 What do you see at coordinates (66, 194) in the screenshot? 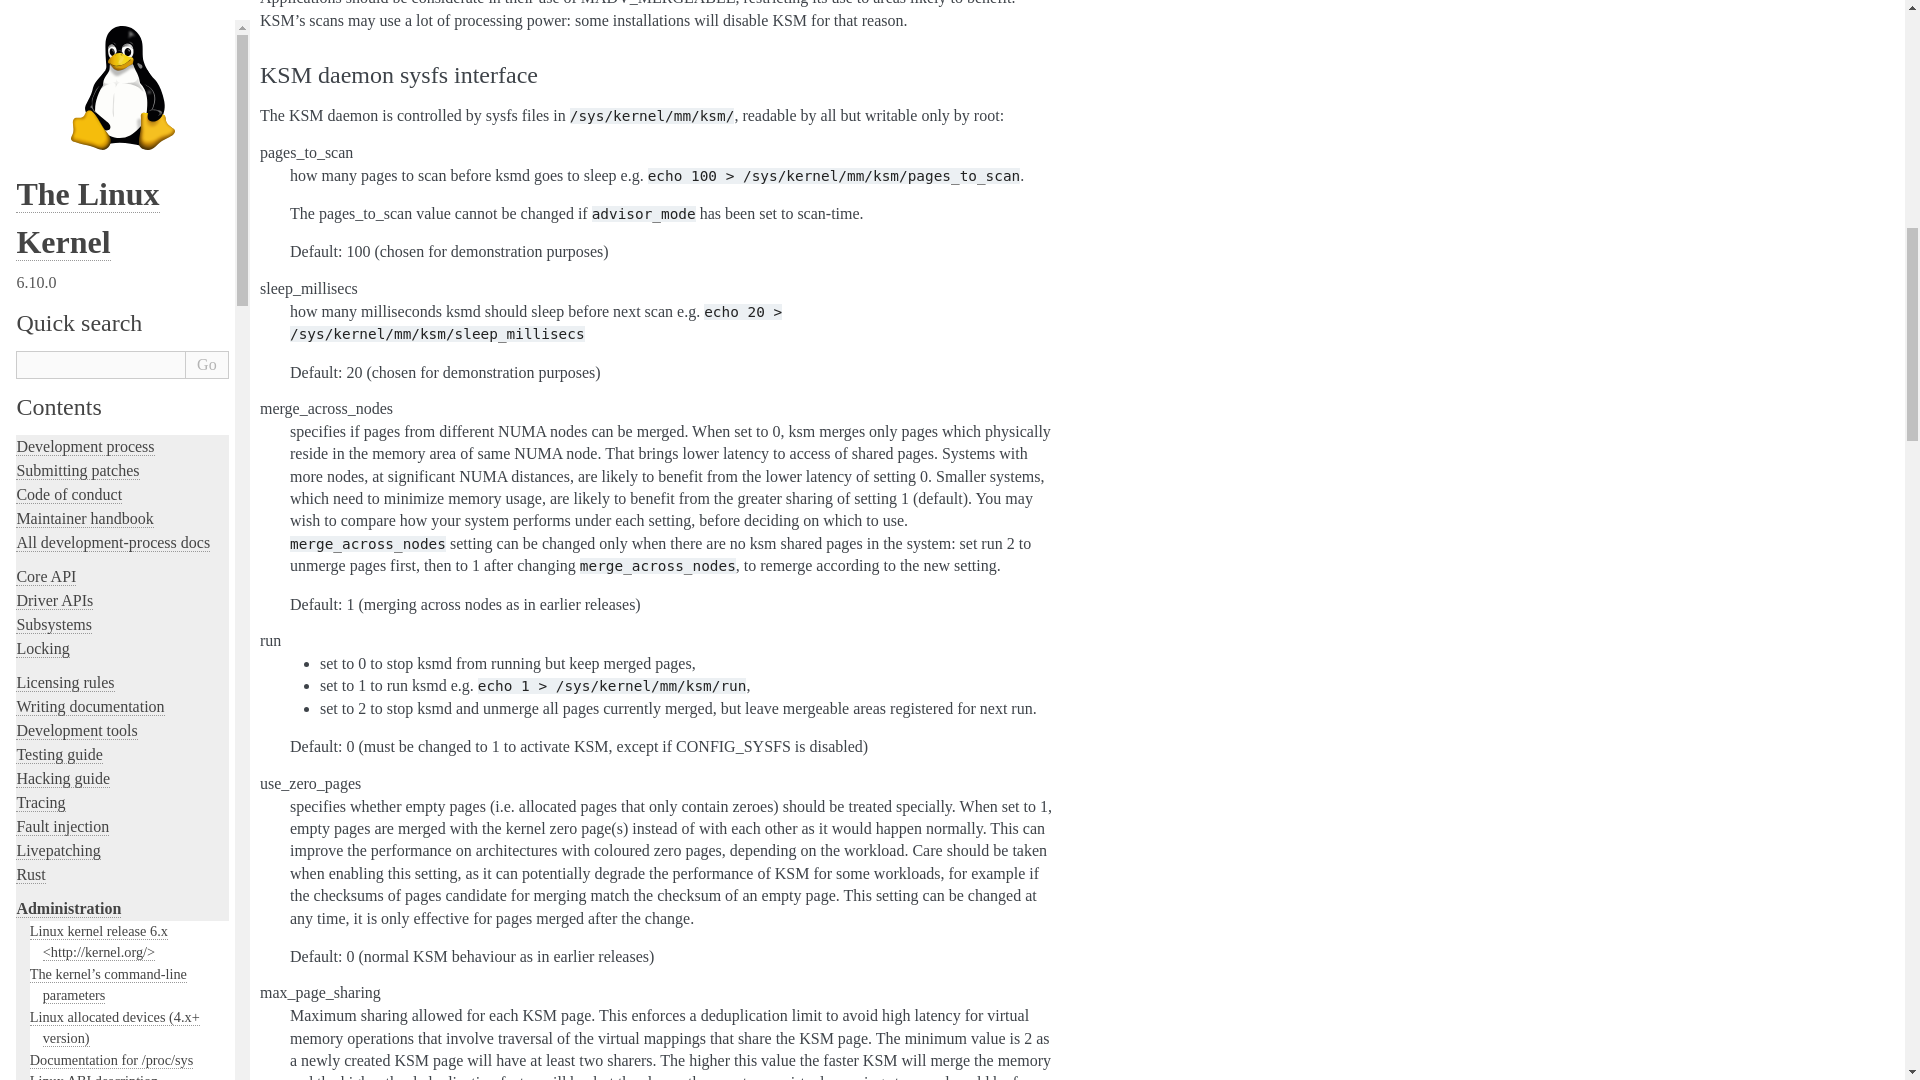
I see `Bug hunting` at bounding box center [66, 194].